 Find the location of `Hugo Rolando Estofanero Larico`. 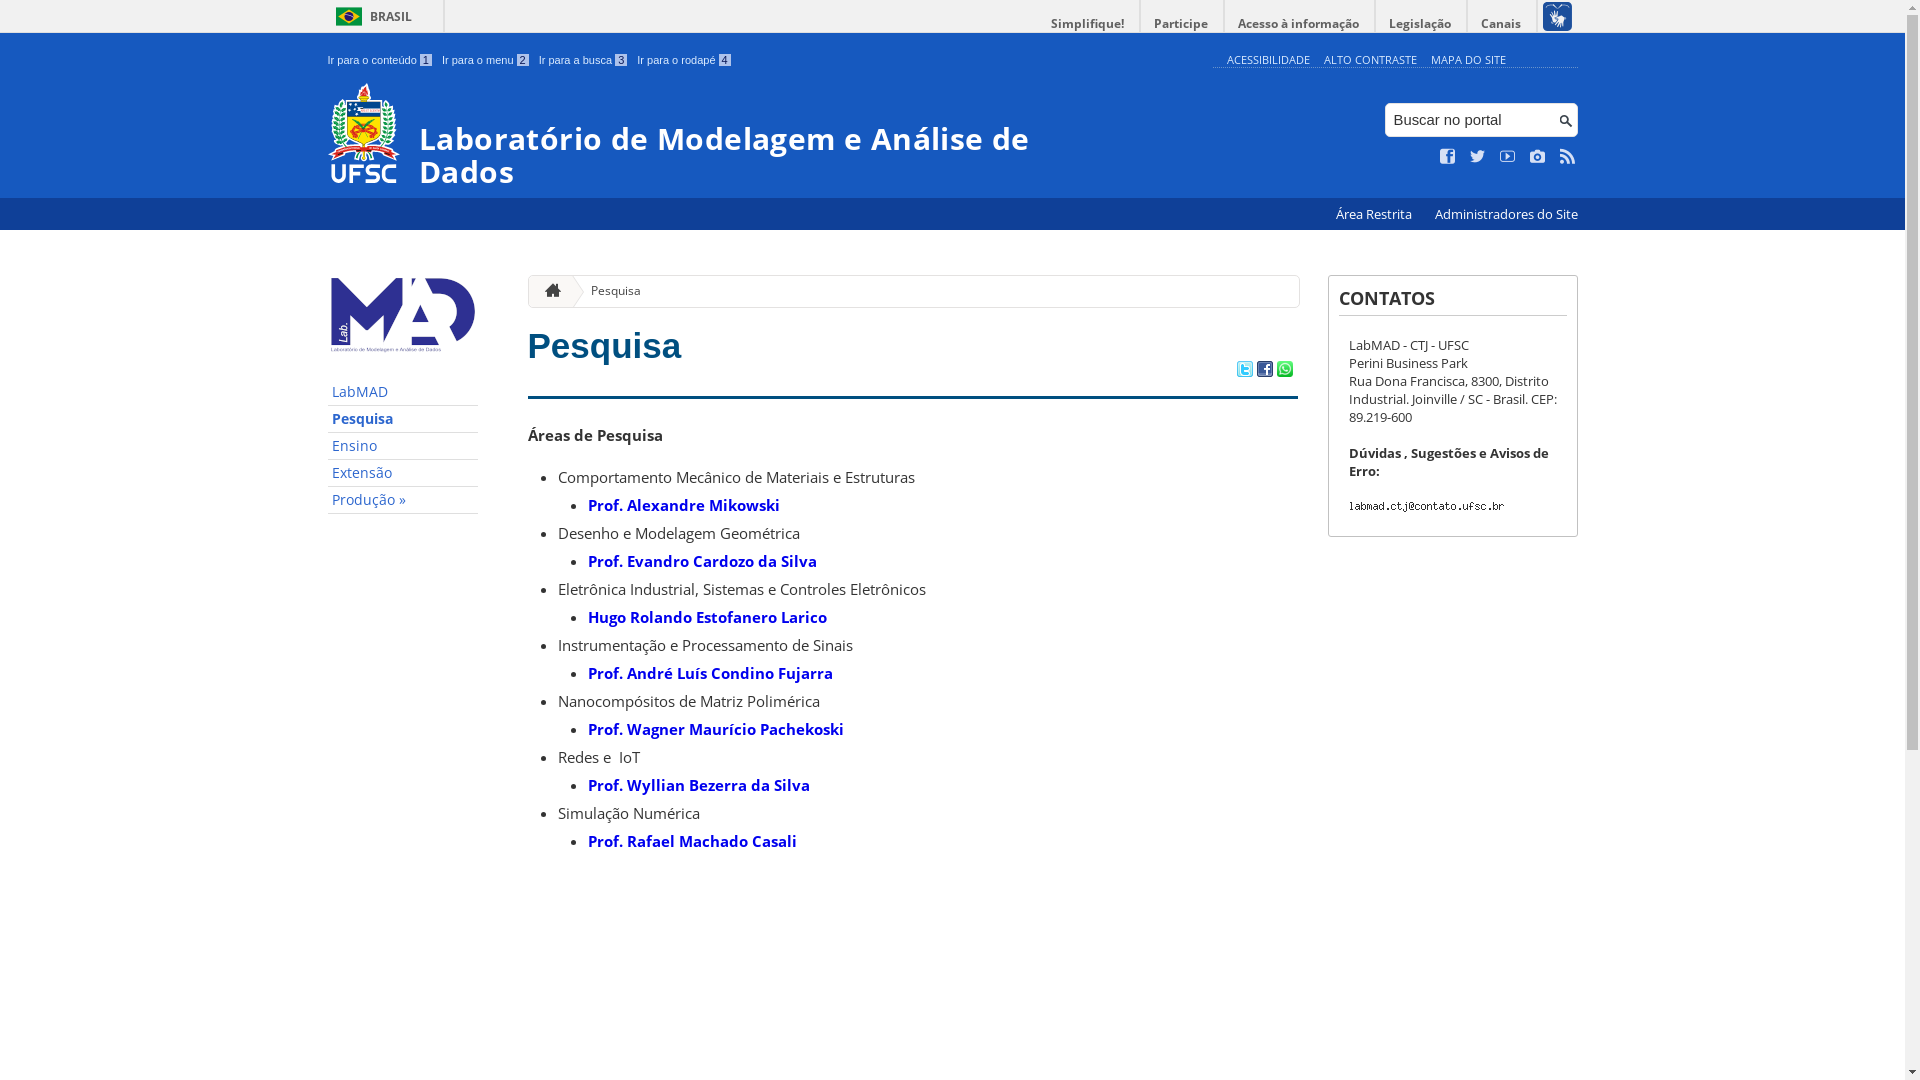

Hugo Rolando Estofanero Larico is located at coordinates (708, 617).